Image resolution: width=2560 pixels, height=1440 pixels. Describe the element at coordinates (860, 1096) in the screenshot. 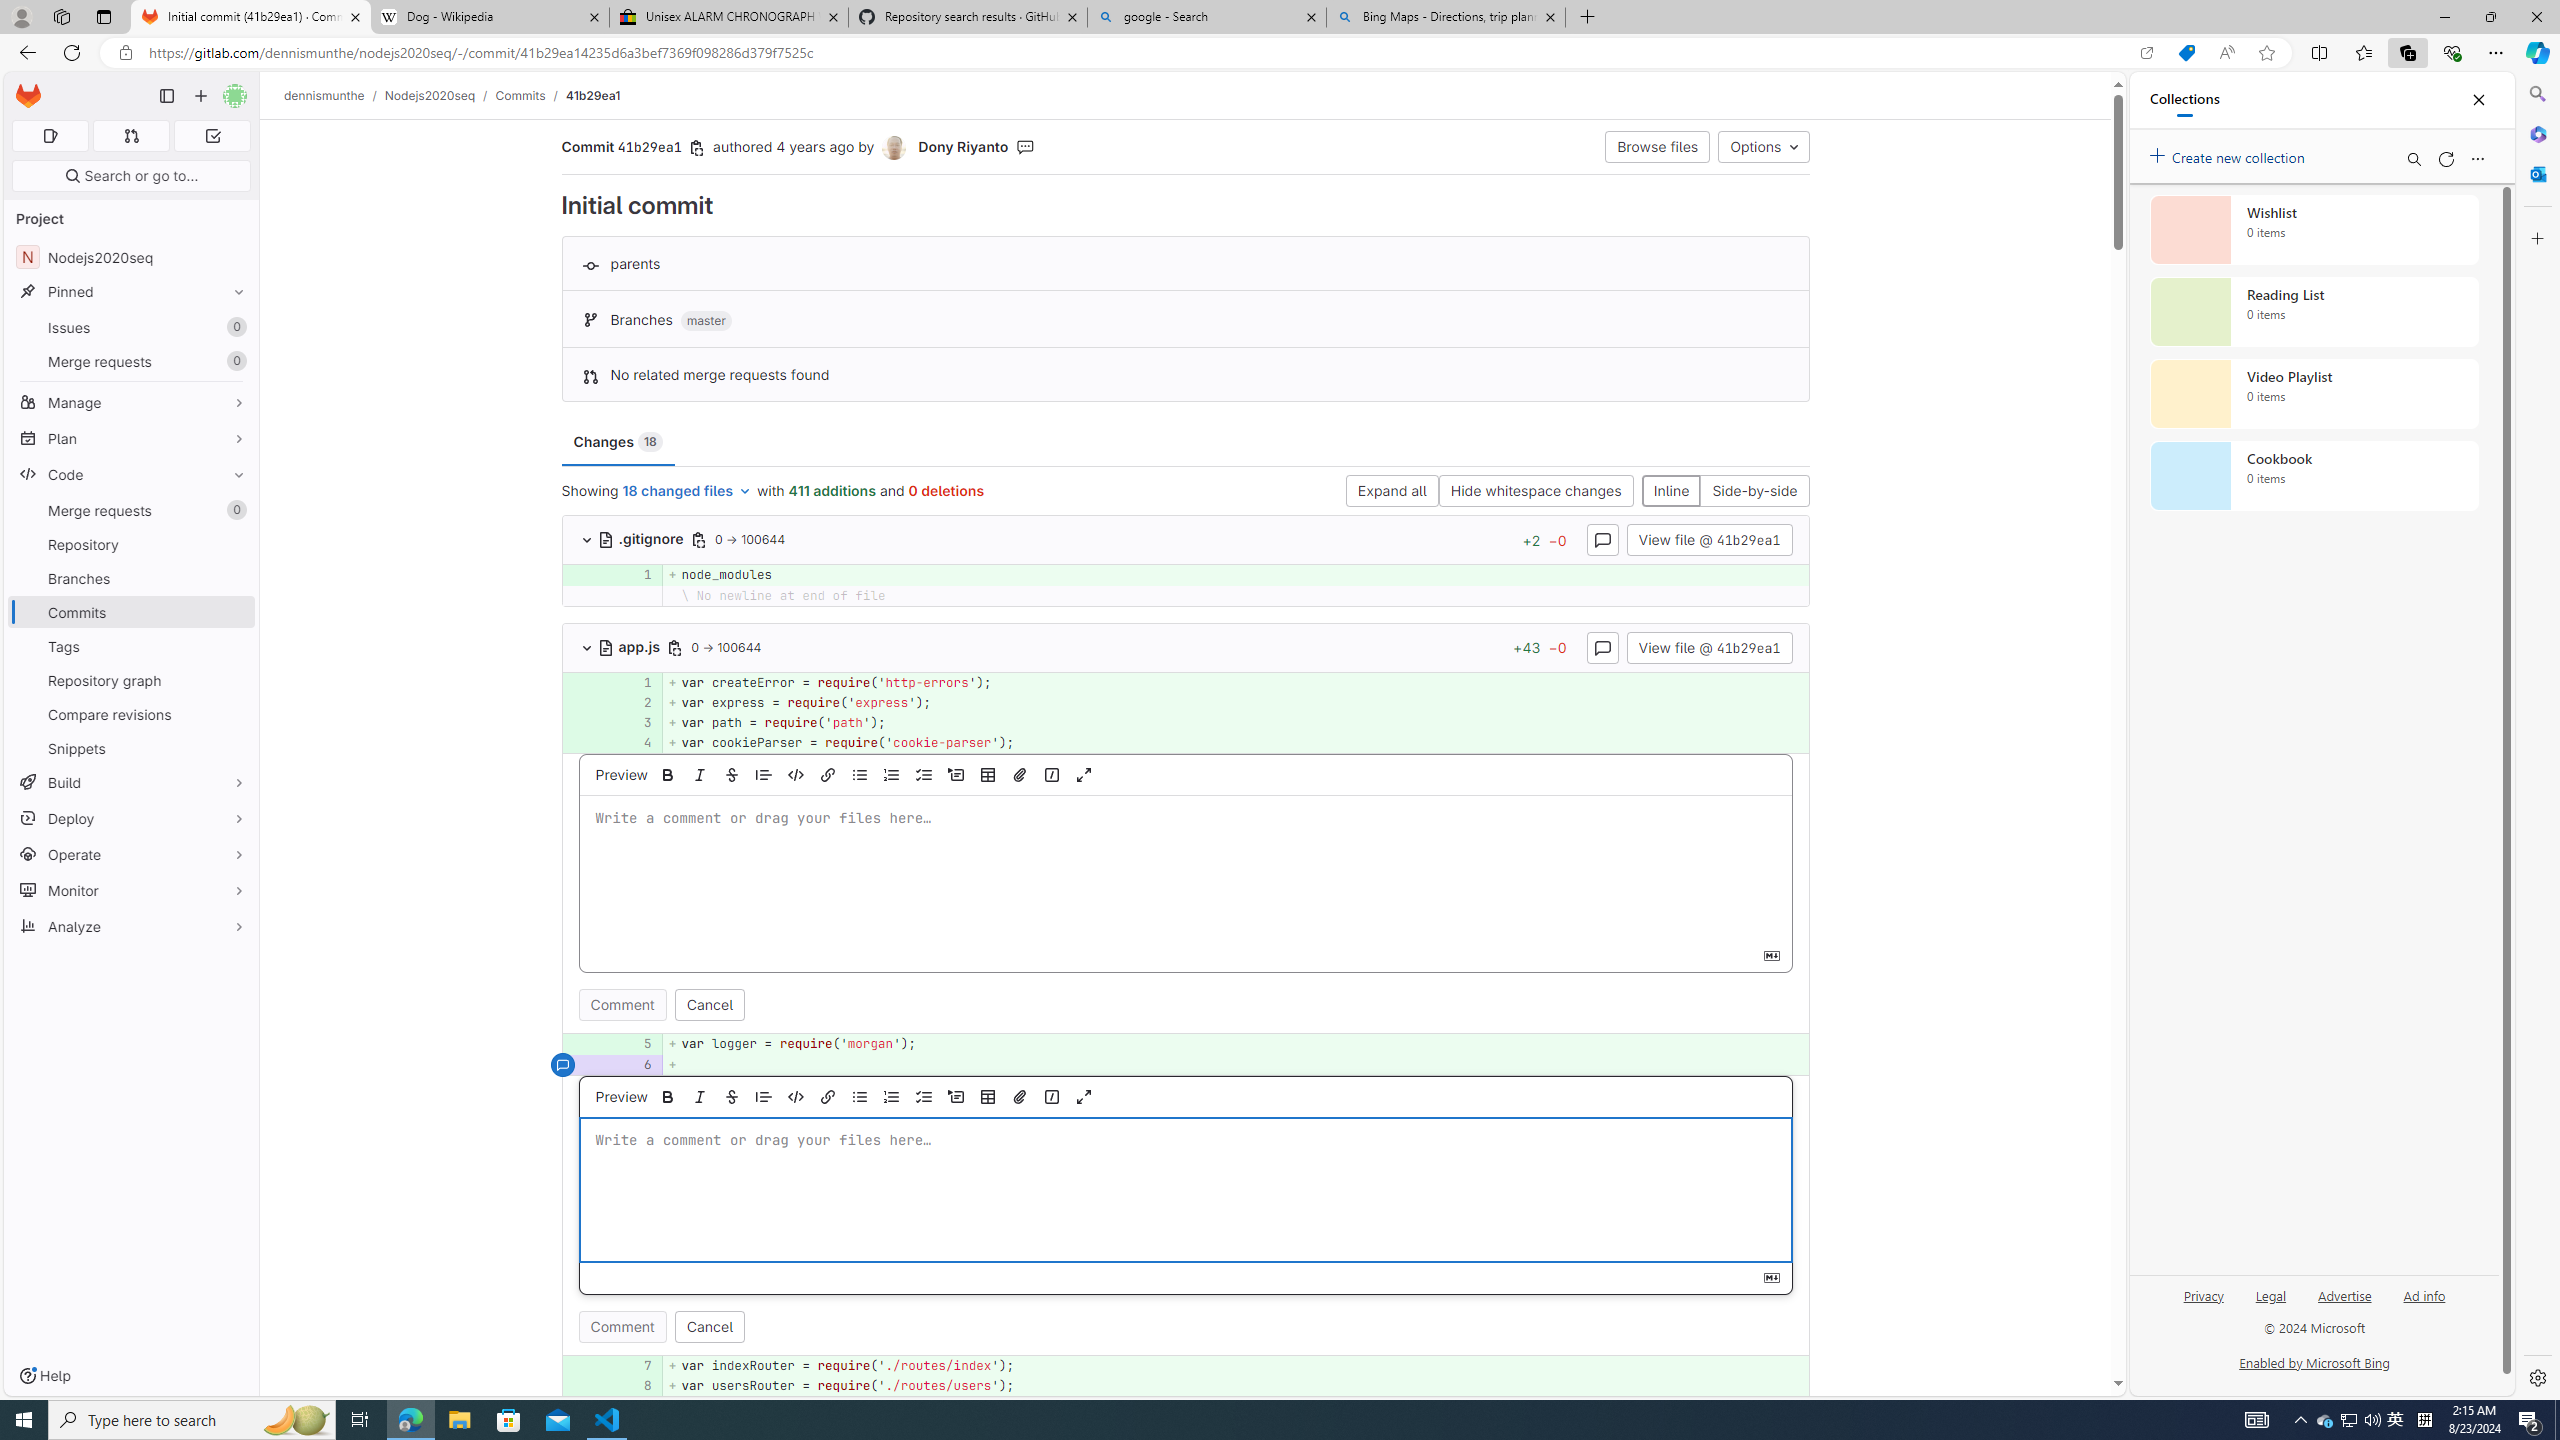

I see `Add a bullet list` at that location.